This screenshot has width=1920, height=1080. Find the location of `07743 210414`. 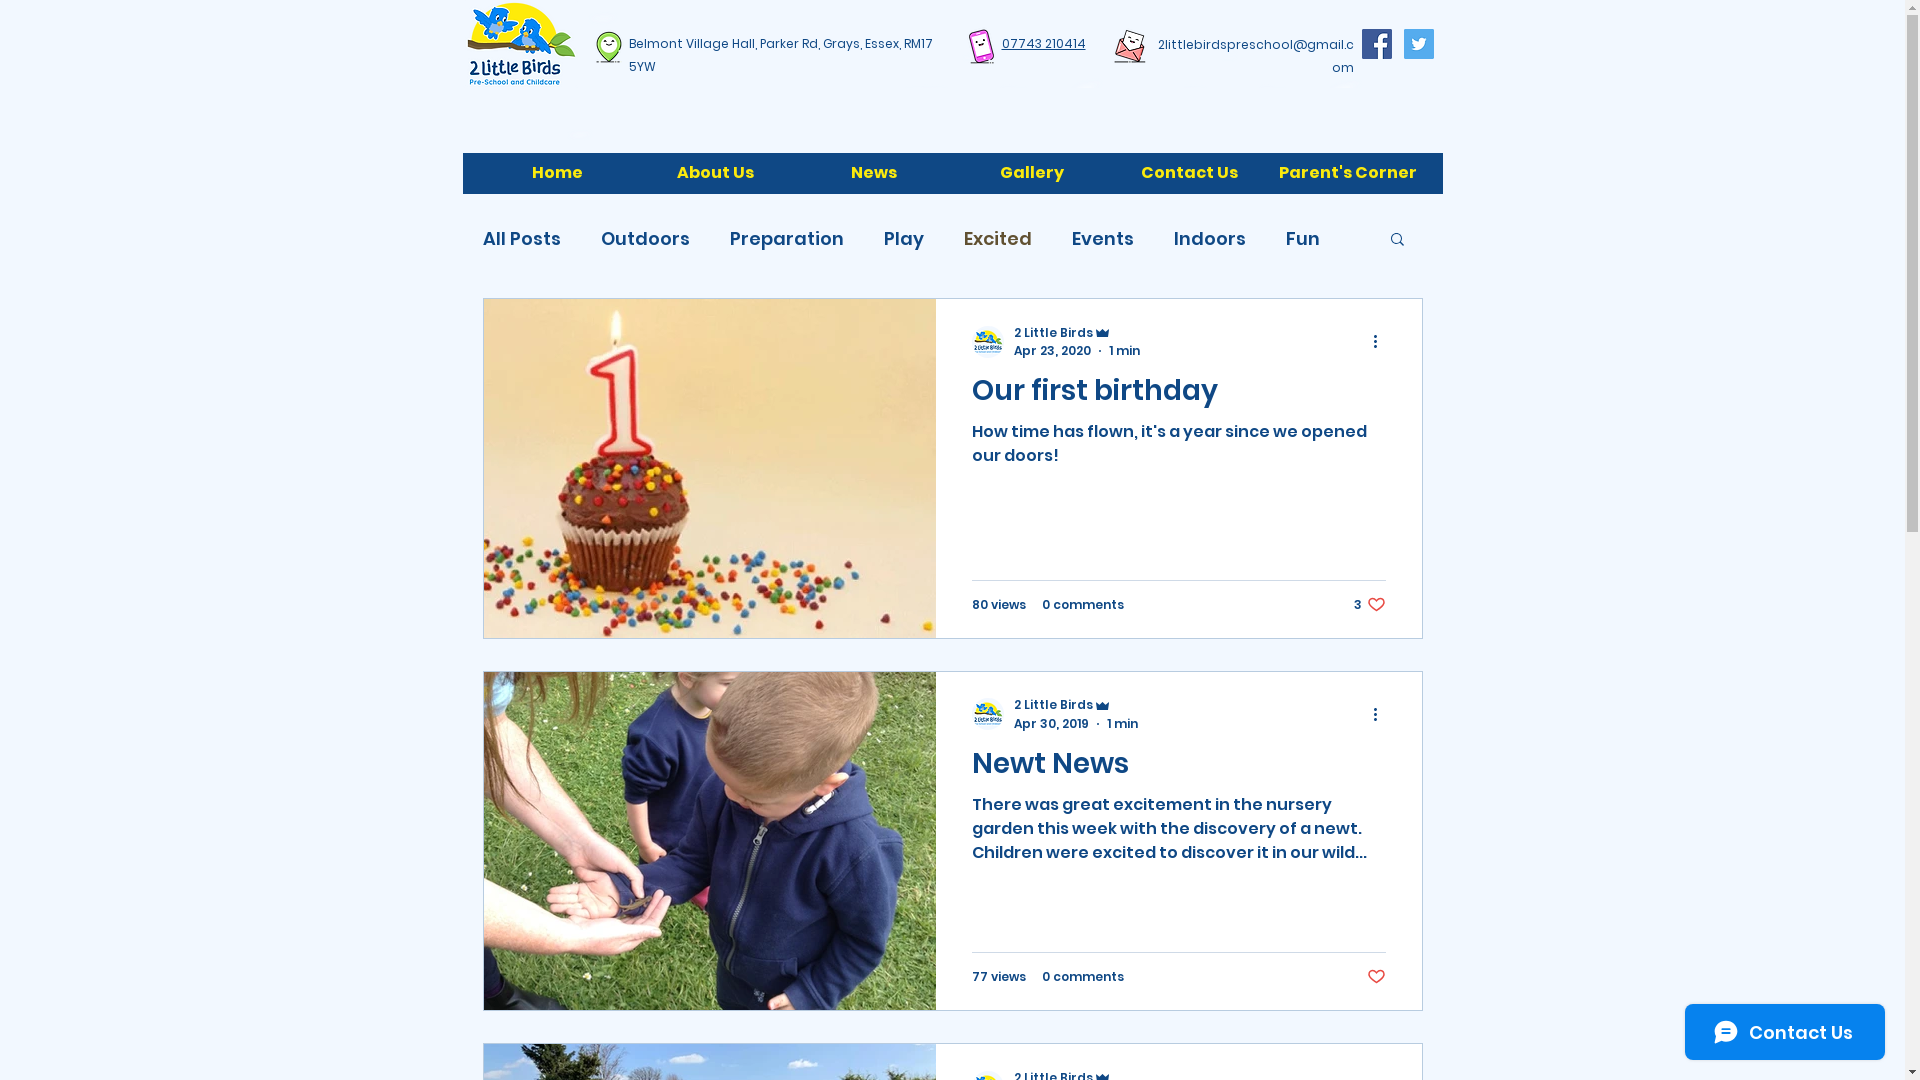

07743 210414 is located at coordinates (1044, 44).